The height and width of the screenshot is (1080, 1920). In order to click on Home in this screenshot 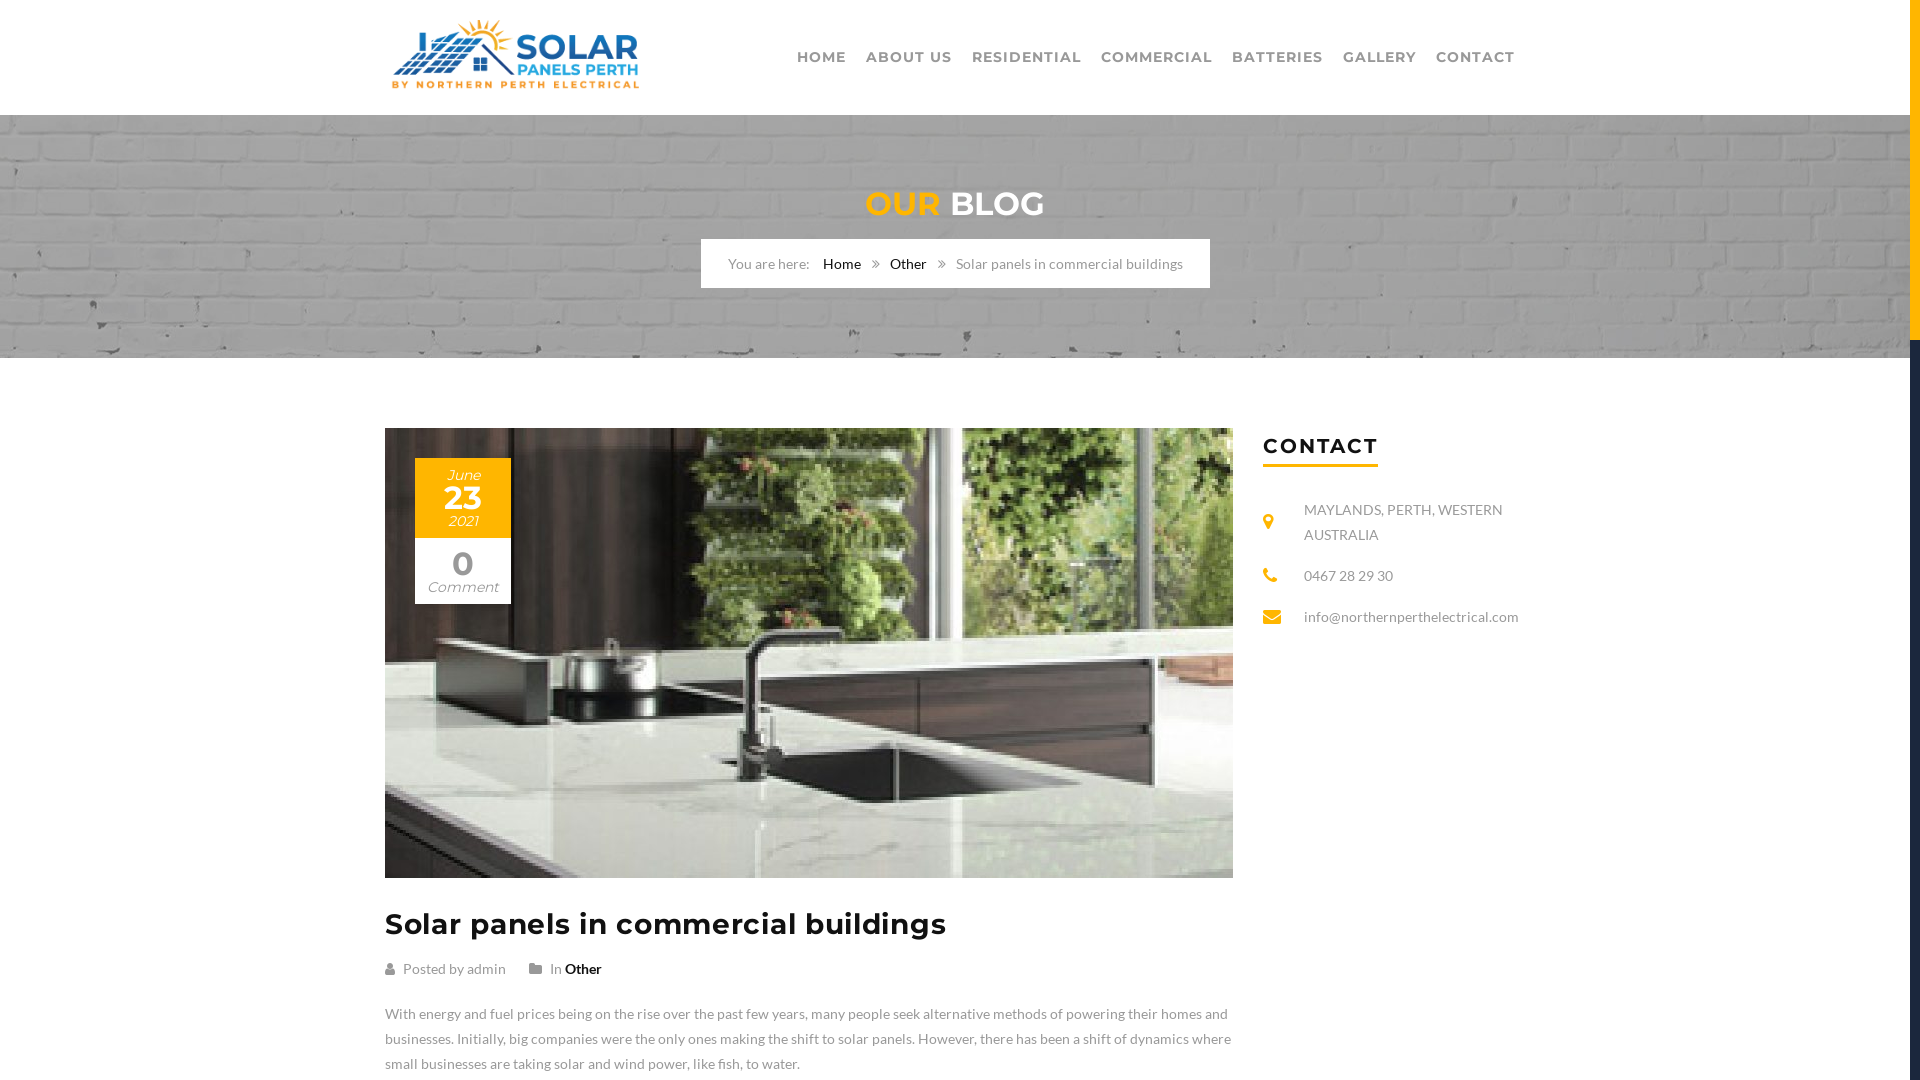, I will do `click(841, 264)`.